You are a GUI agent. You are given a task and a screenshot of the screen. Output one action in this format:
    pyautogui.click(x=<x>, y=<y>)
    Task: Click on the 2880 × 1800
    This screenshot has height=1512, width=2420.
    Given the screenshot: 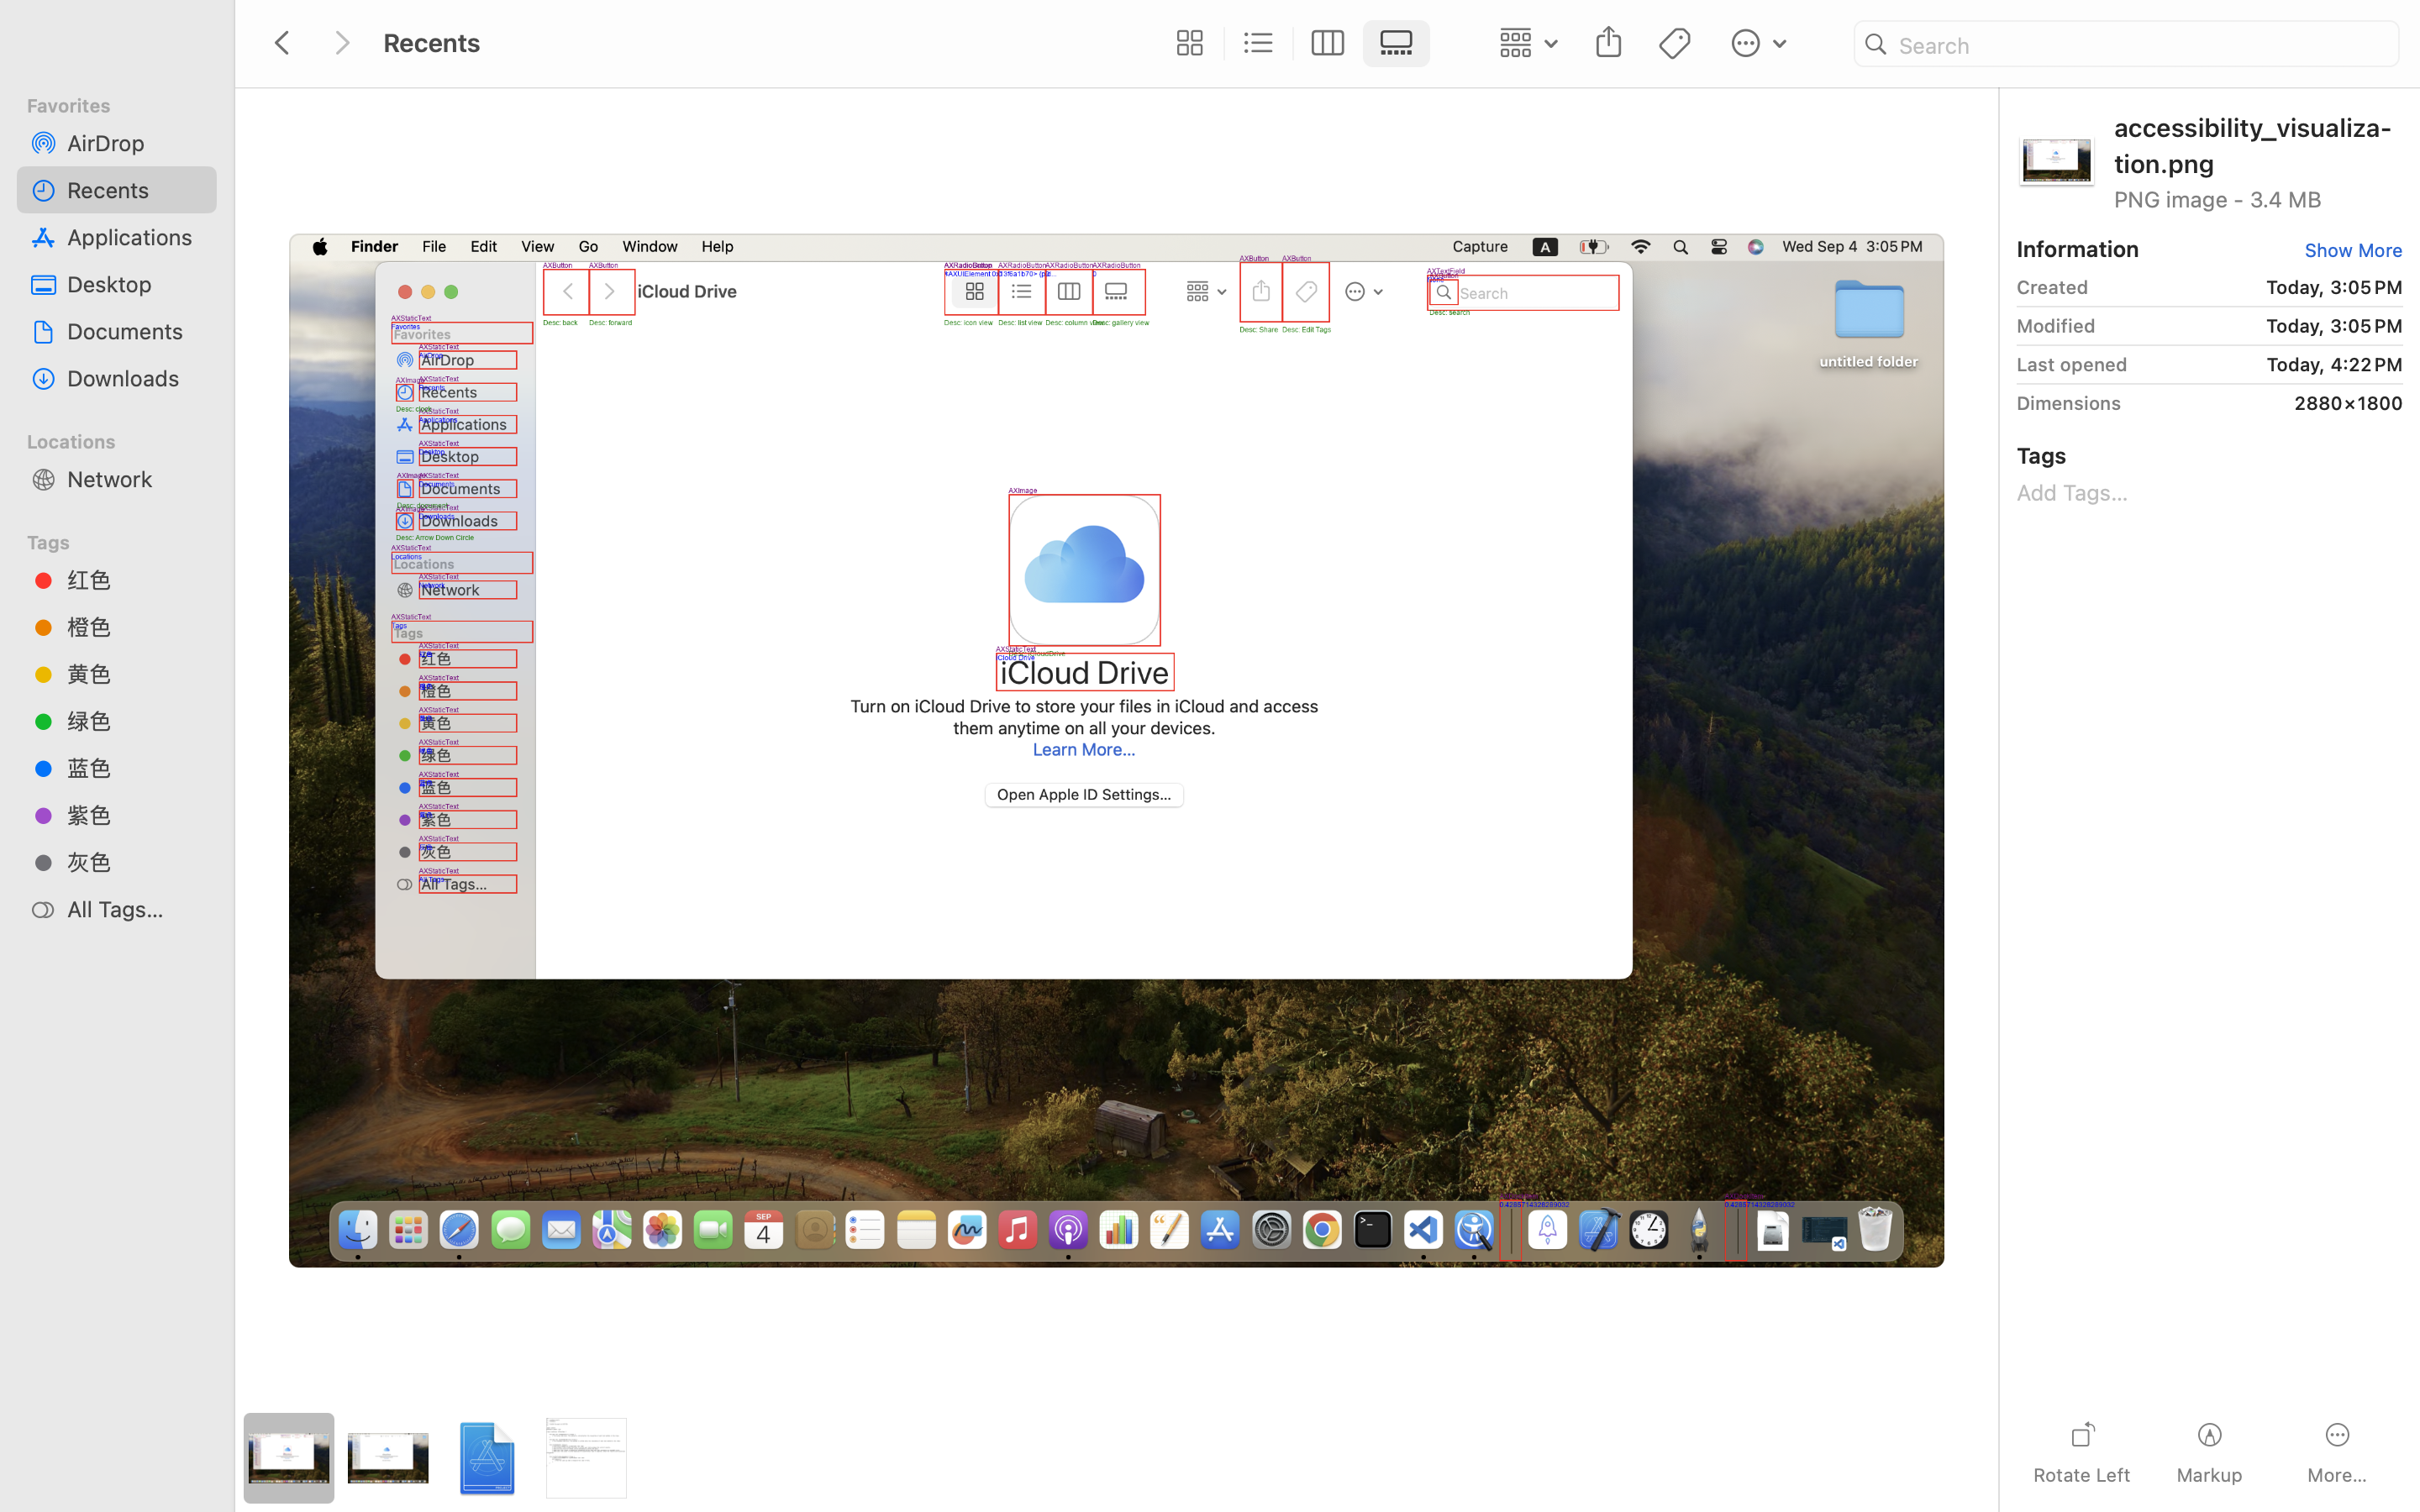 What is the action you would take?
    pyautogui.click(x=2268, y=403)
    